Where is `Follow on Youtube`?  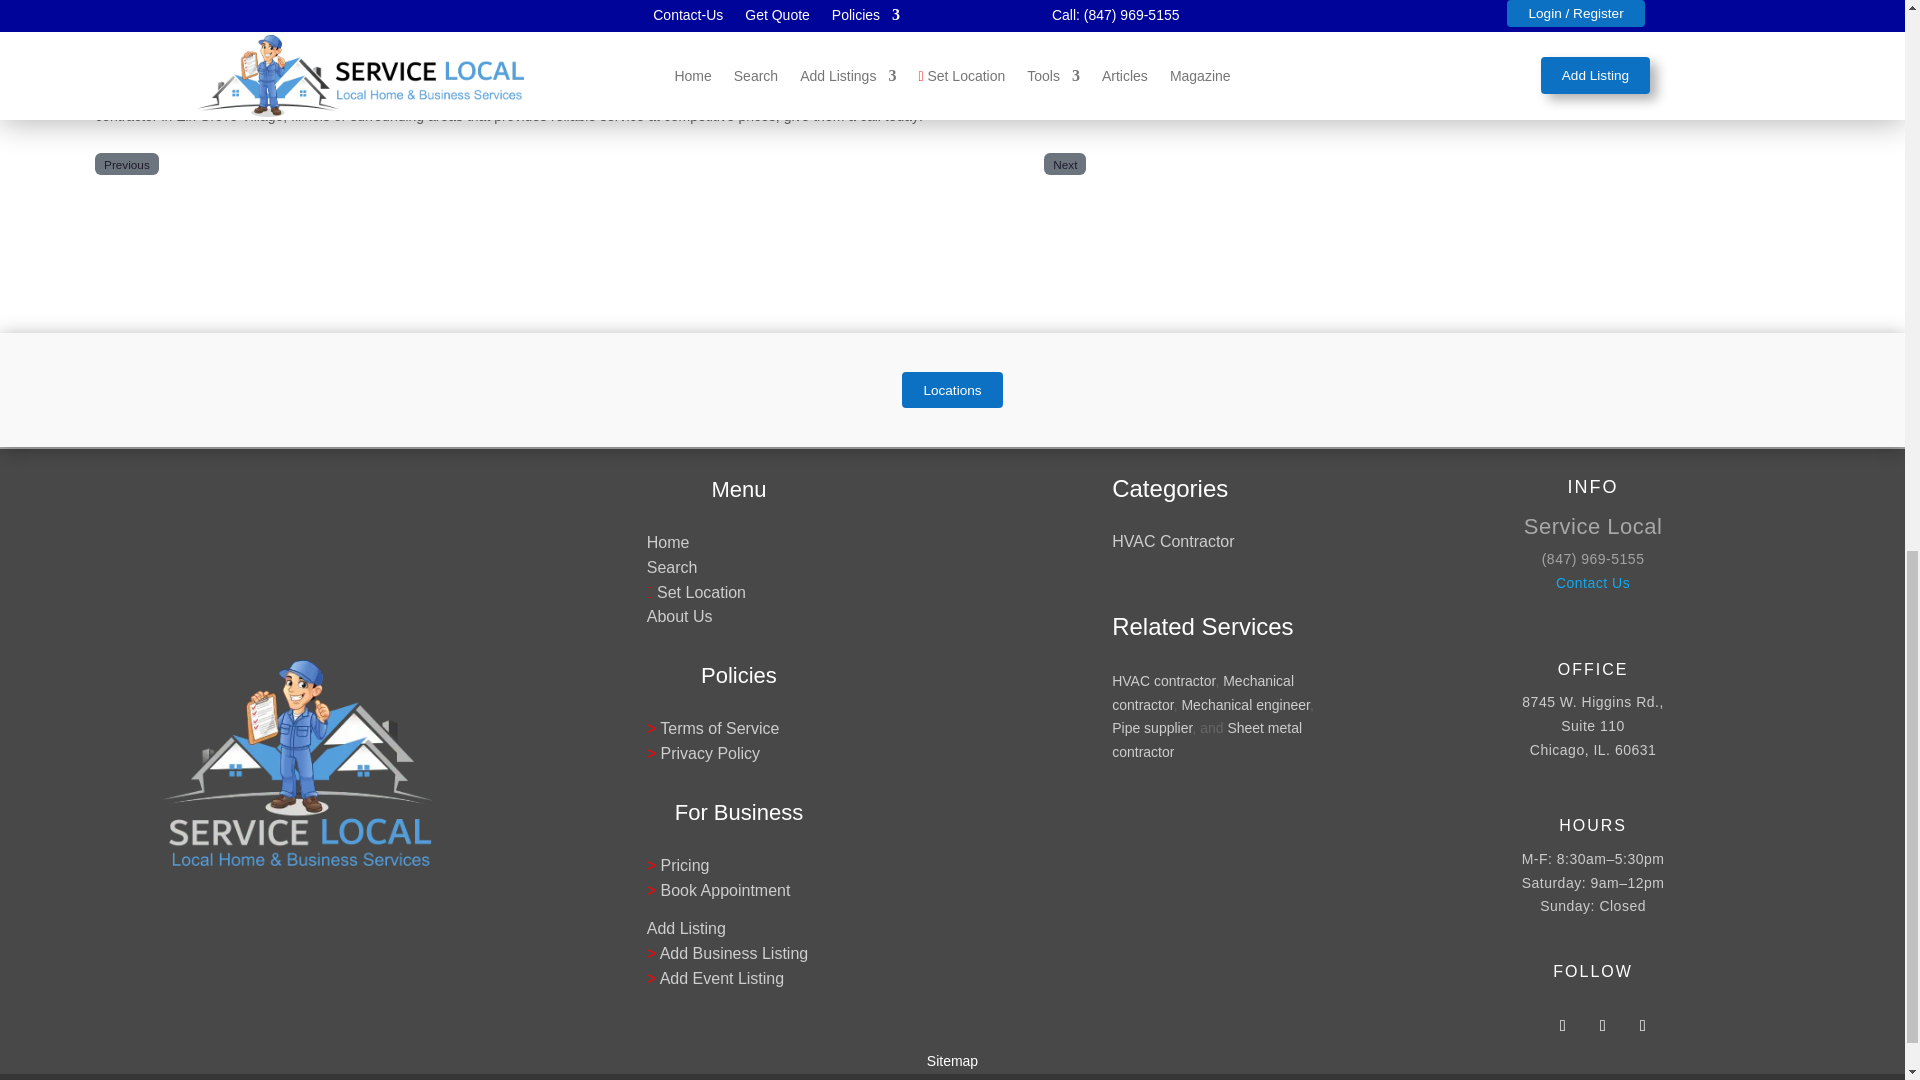
Follow on Youtube is located at coordinates (1642, 1026).